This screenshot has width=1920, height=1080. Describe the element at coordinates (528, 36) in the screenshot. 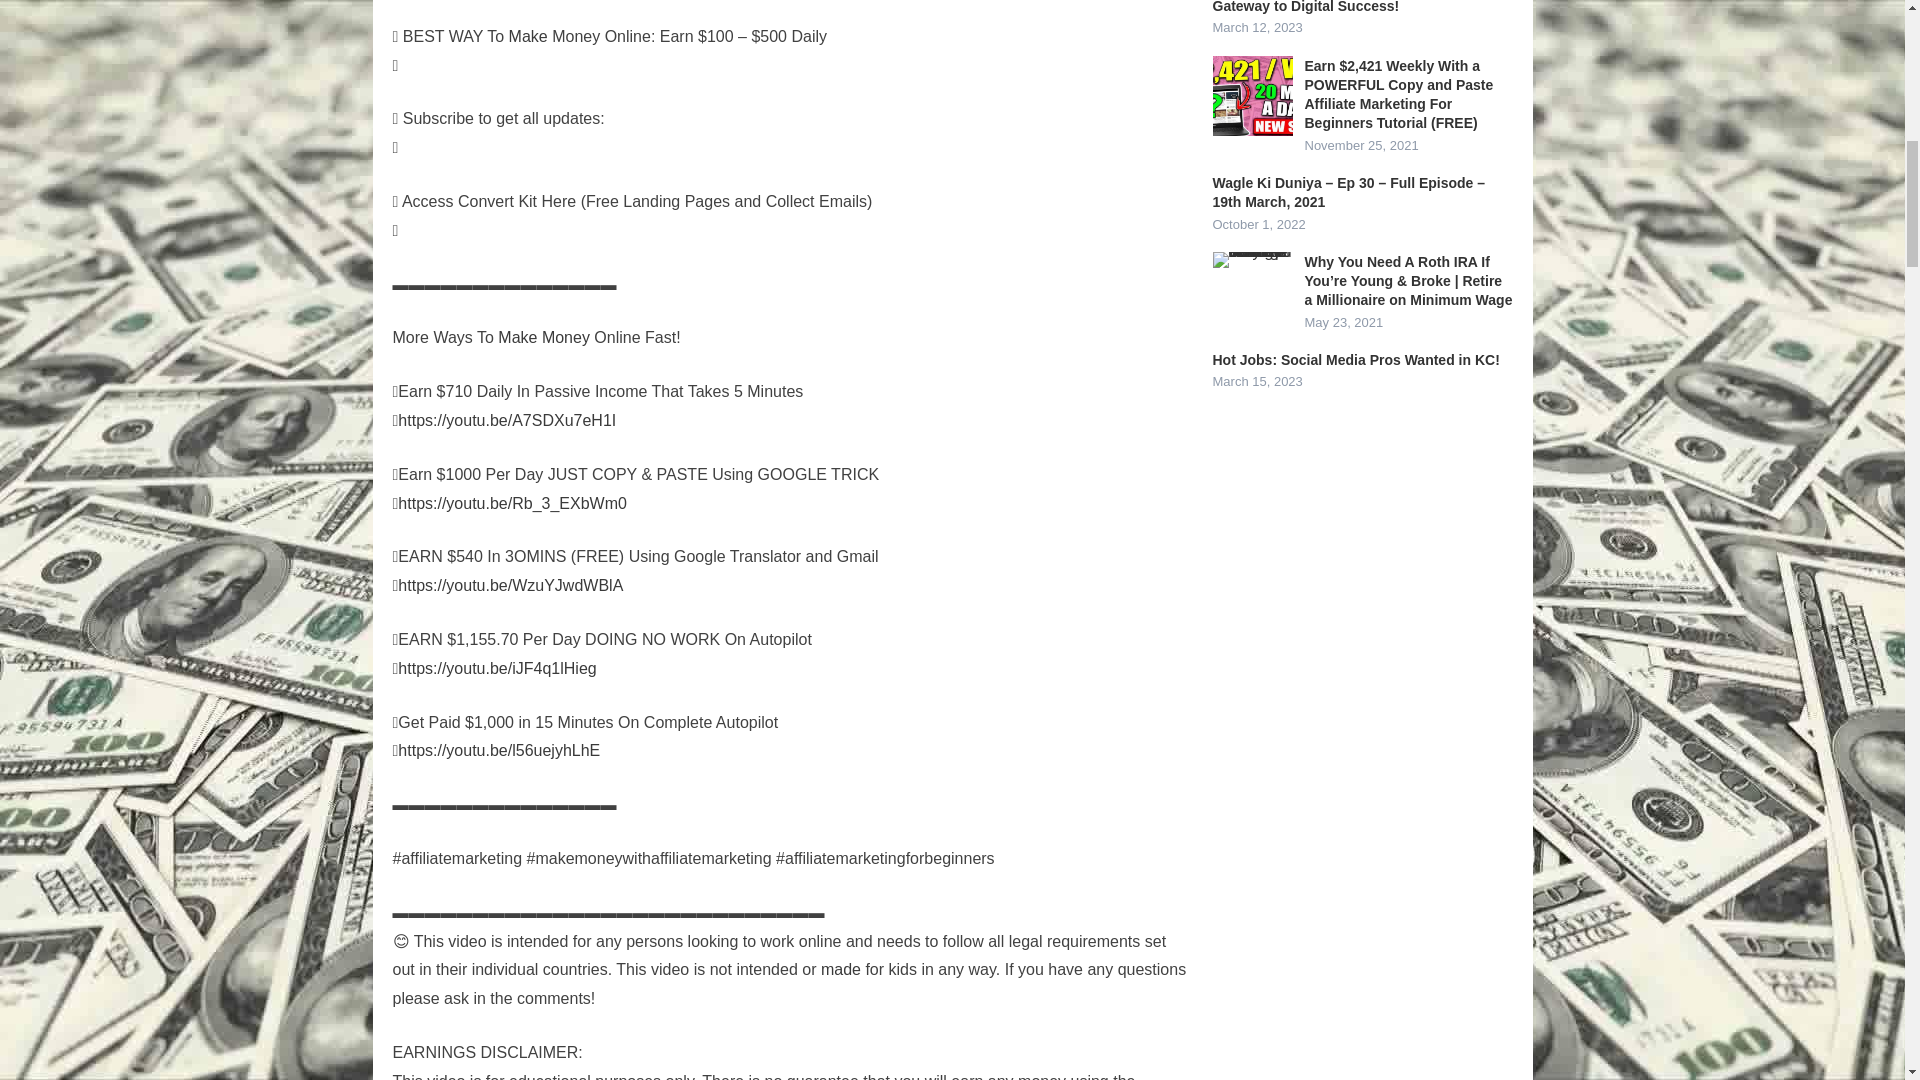

I see `Make` at that location.